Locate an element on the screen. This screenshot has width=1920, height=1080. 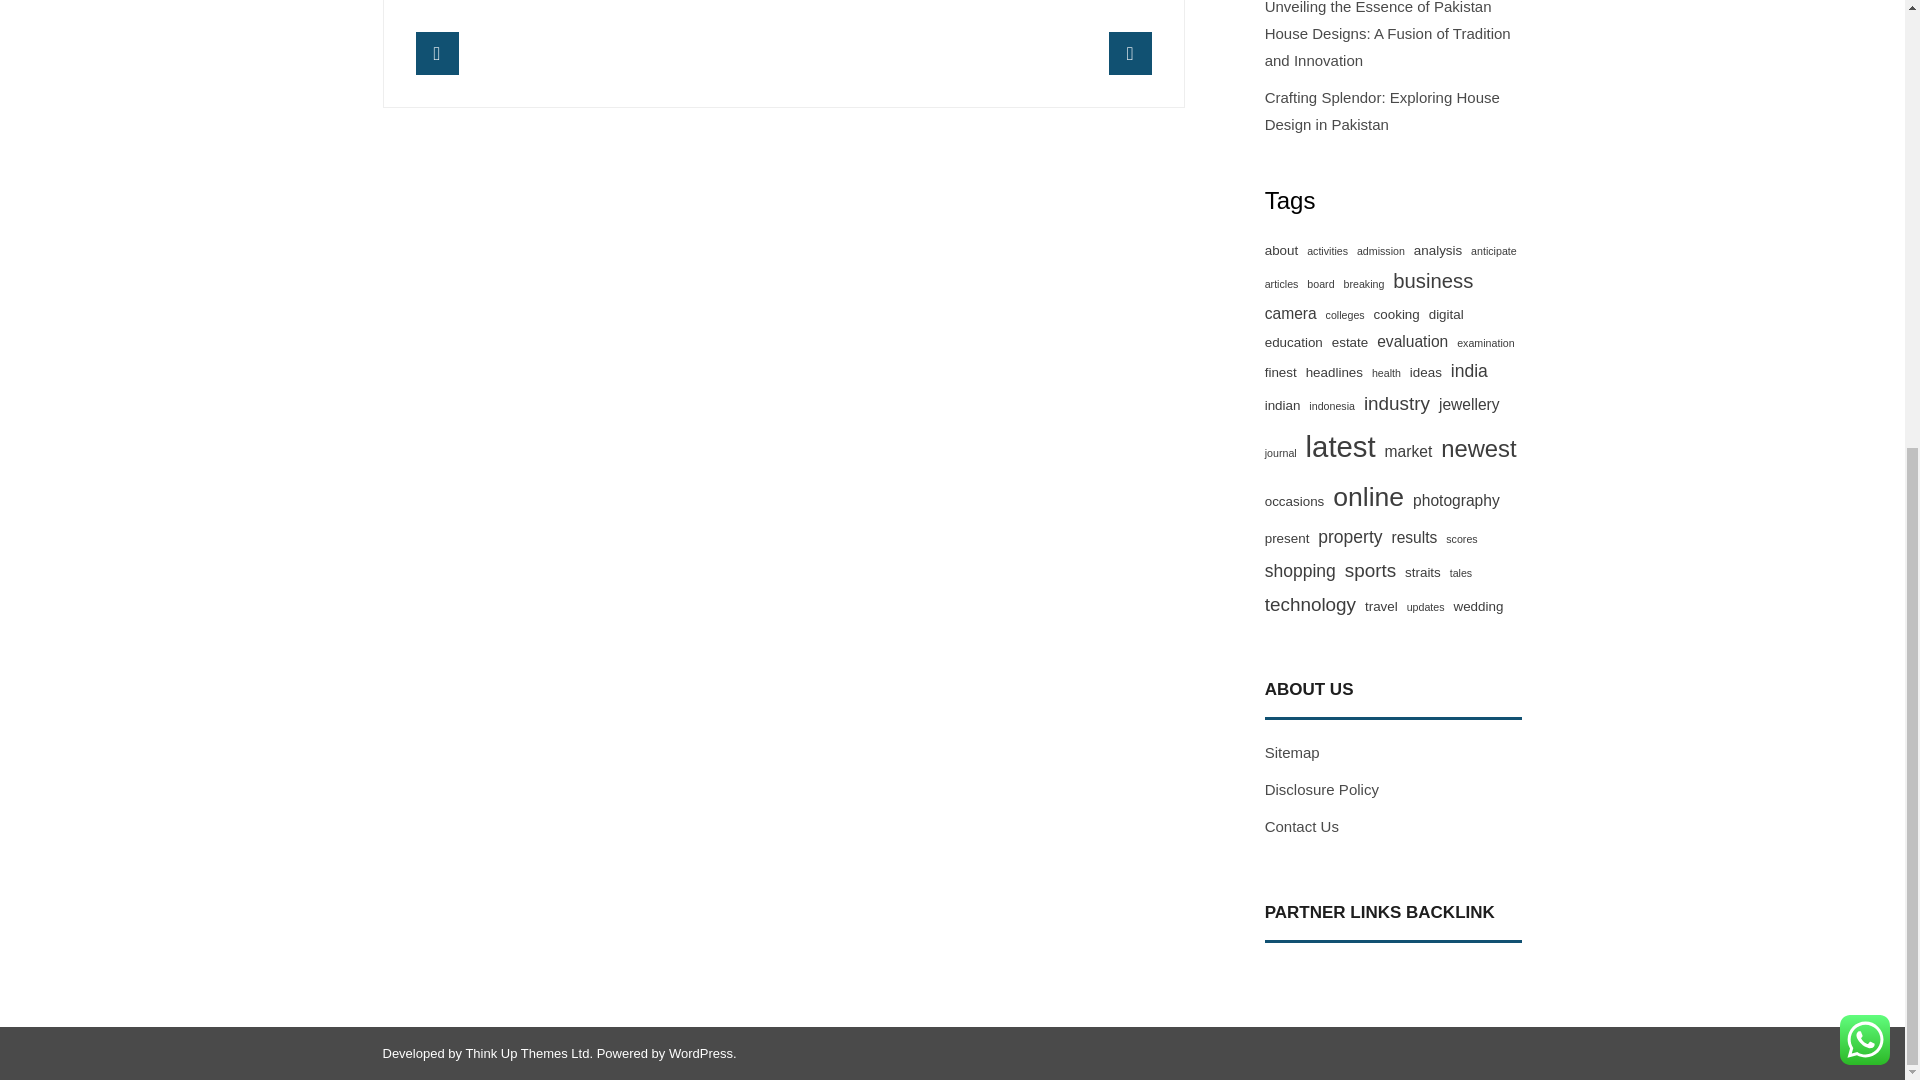
analysis is located at coordinates (1437, 250).